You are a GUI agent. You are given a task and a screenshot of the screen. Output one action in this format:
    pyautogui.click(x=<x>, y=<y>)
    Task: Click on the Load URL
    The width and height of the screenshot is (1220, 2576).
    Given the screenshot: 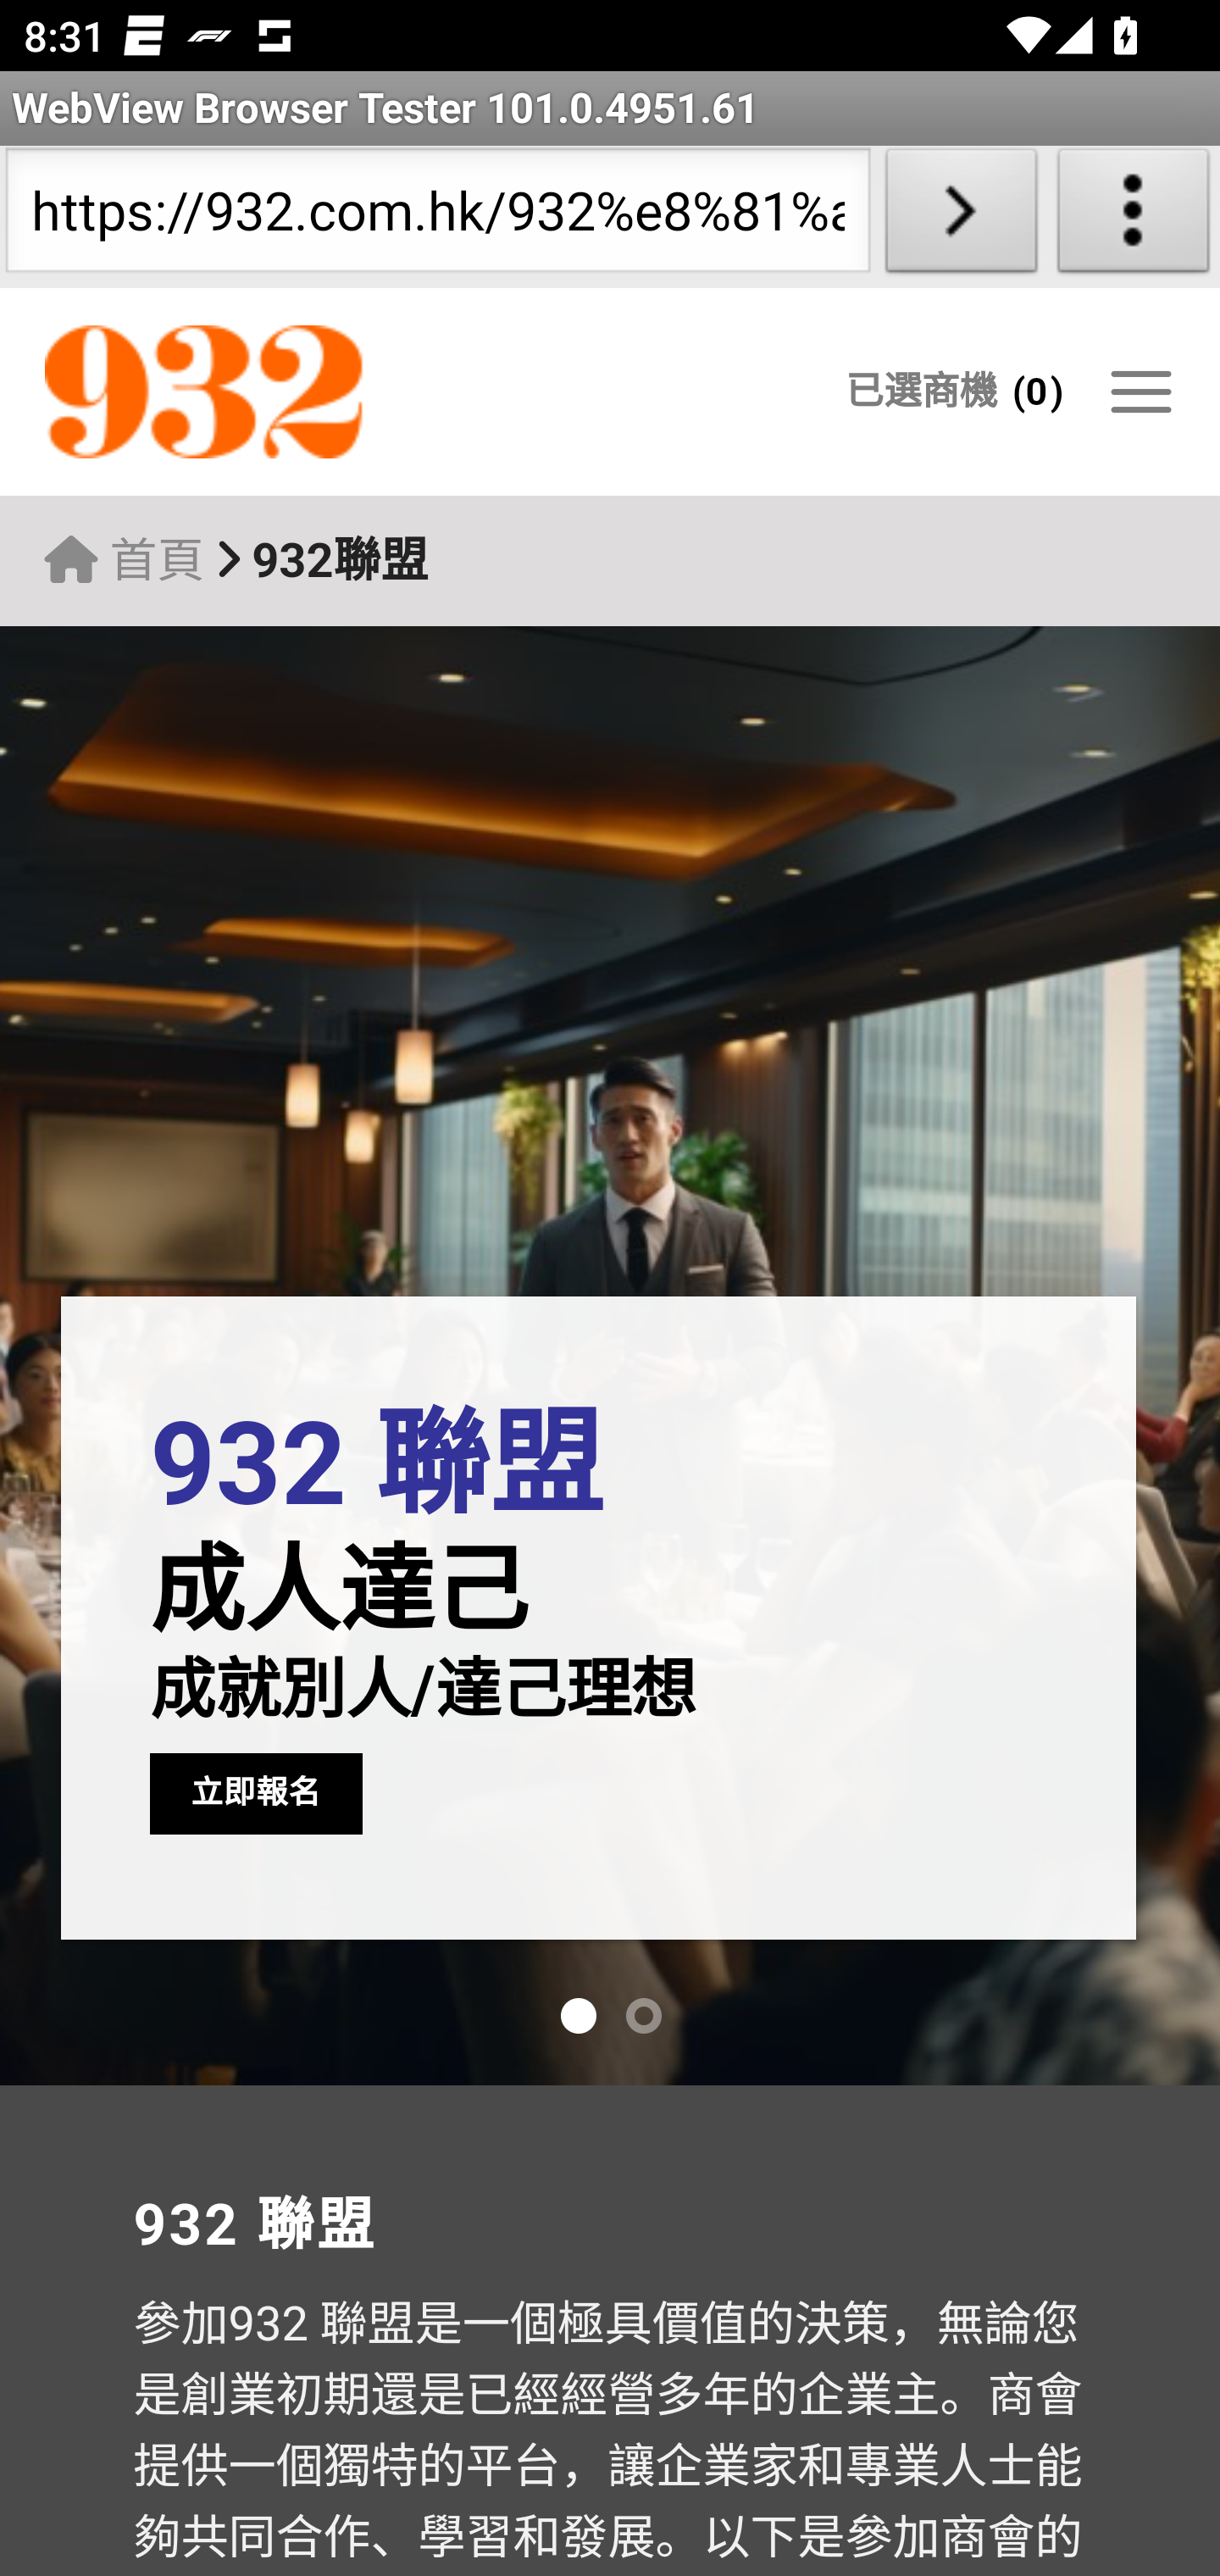 What is the action you would take?
    pyautogui.click(x=961, y=217)
    